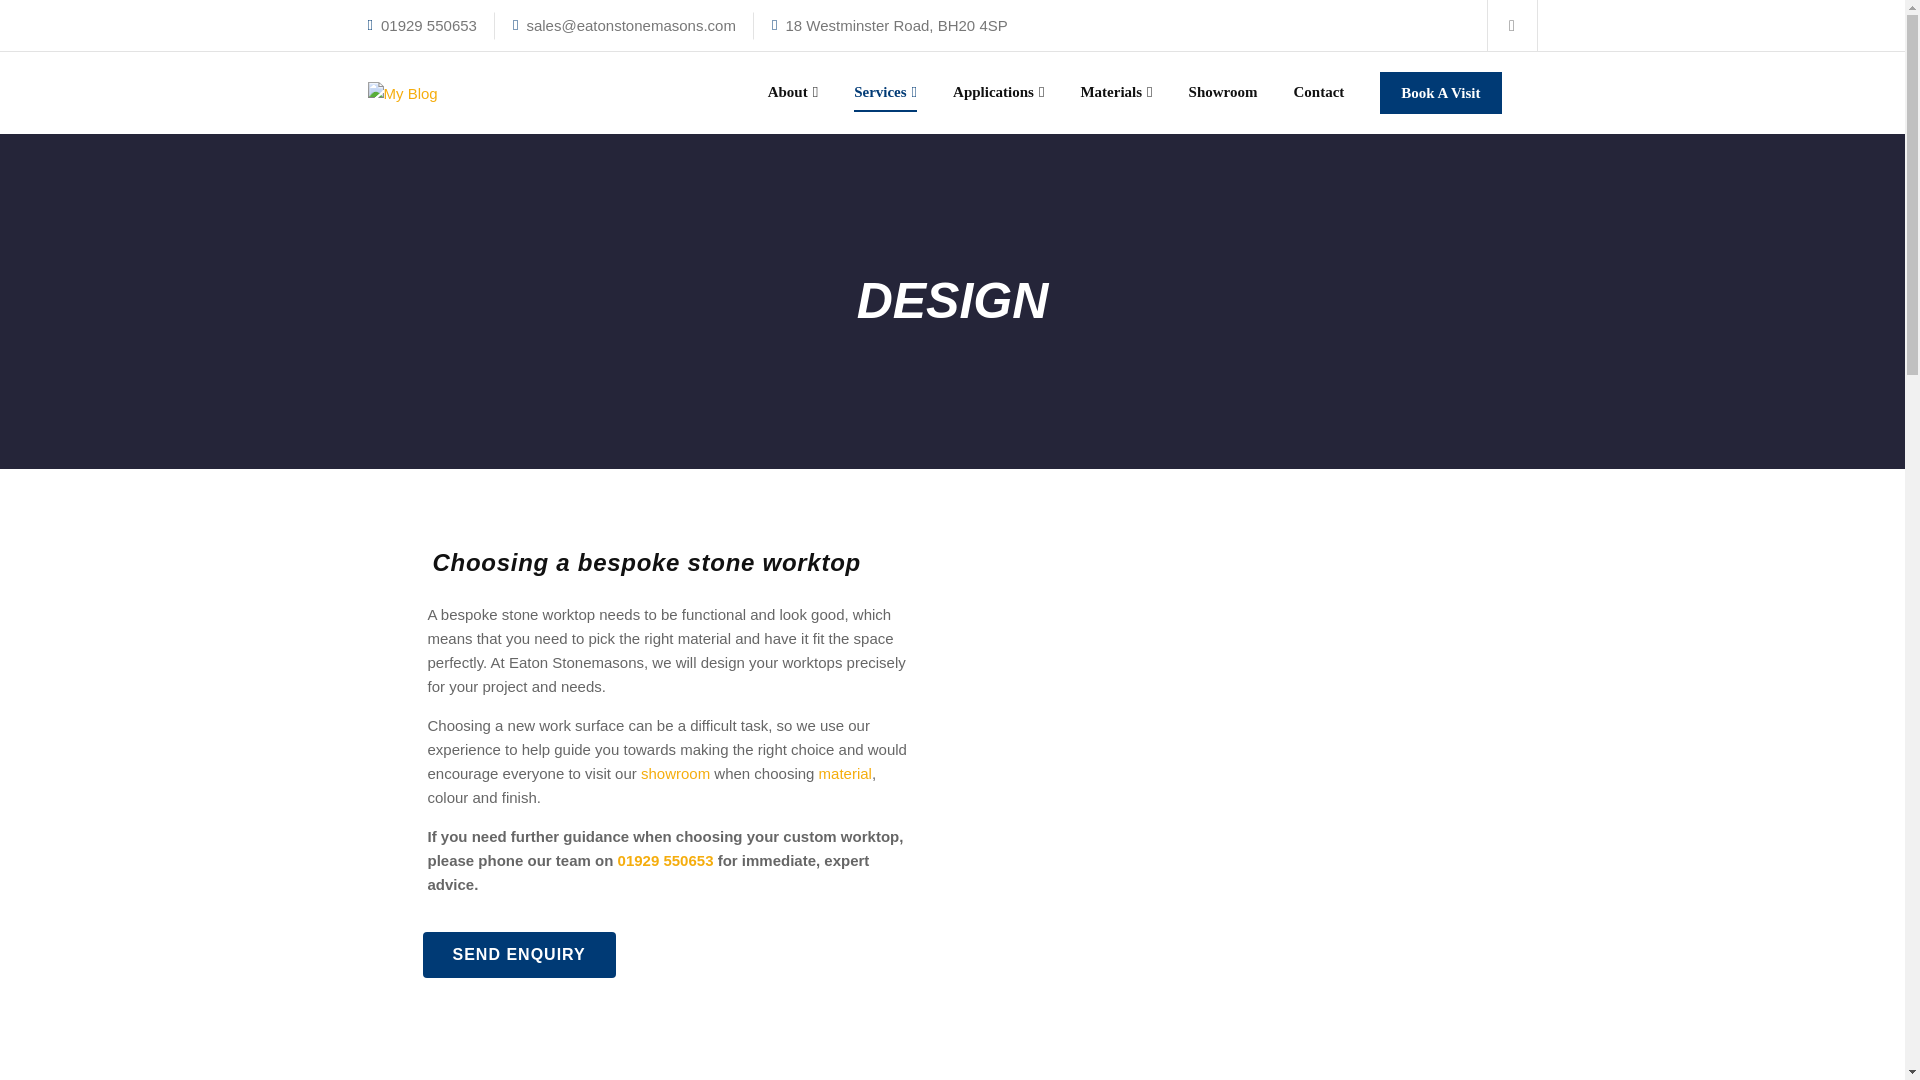  Describe the element at coordinates (402, 92) in the screenshot. I see `My Blog` at that location.